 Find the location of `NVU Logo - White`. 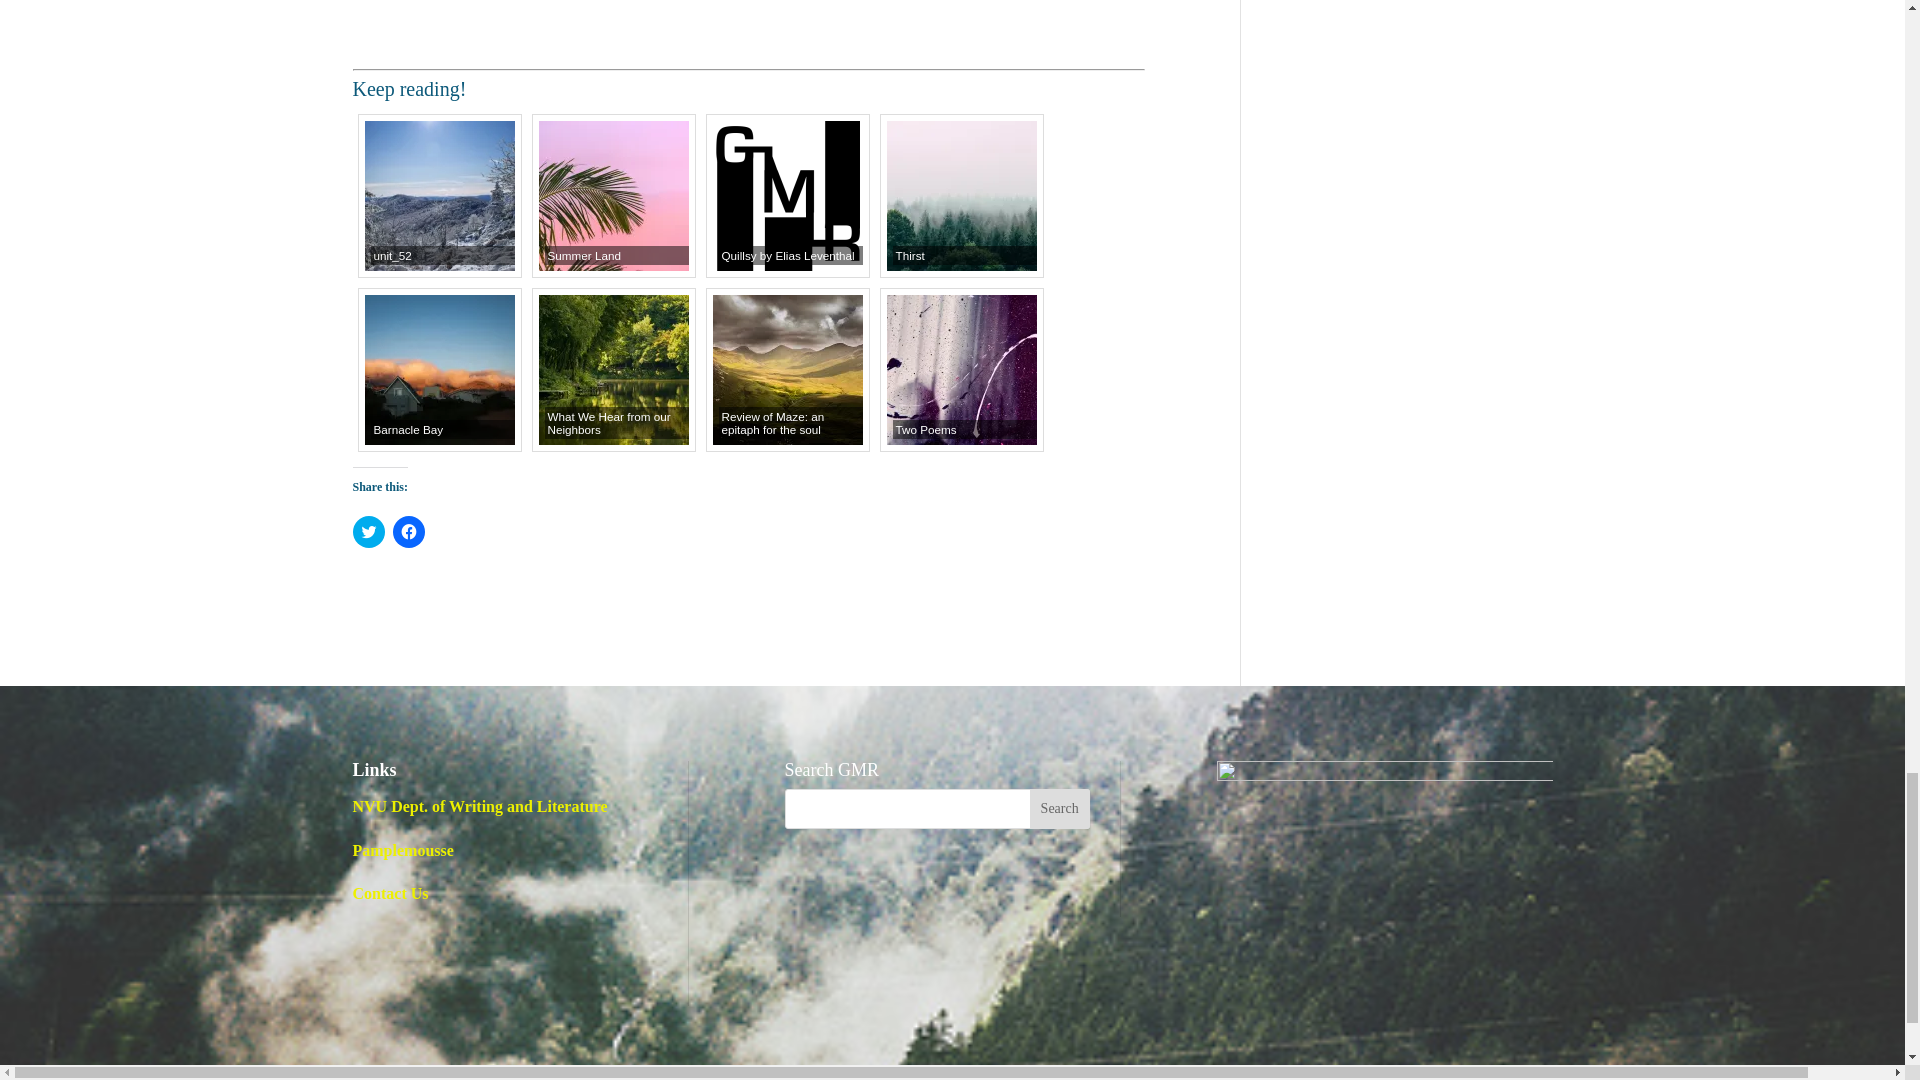

NVU Logo - White is located at coordinates (1383, 792).